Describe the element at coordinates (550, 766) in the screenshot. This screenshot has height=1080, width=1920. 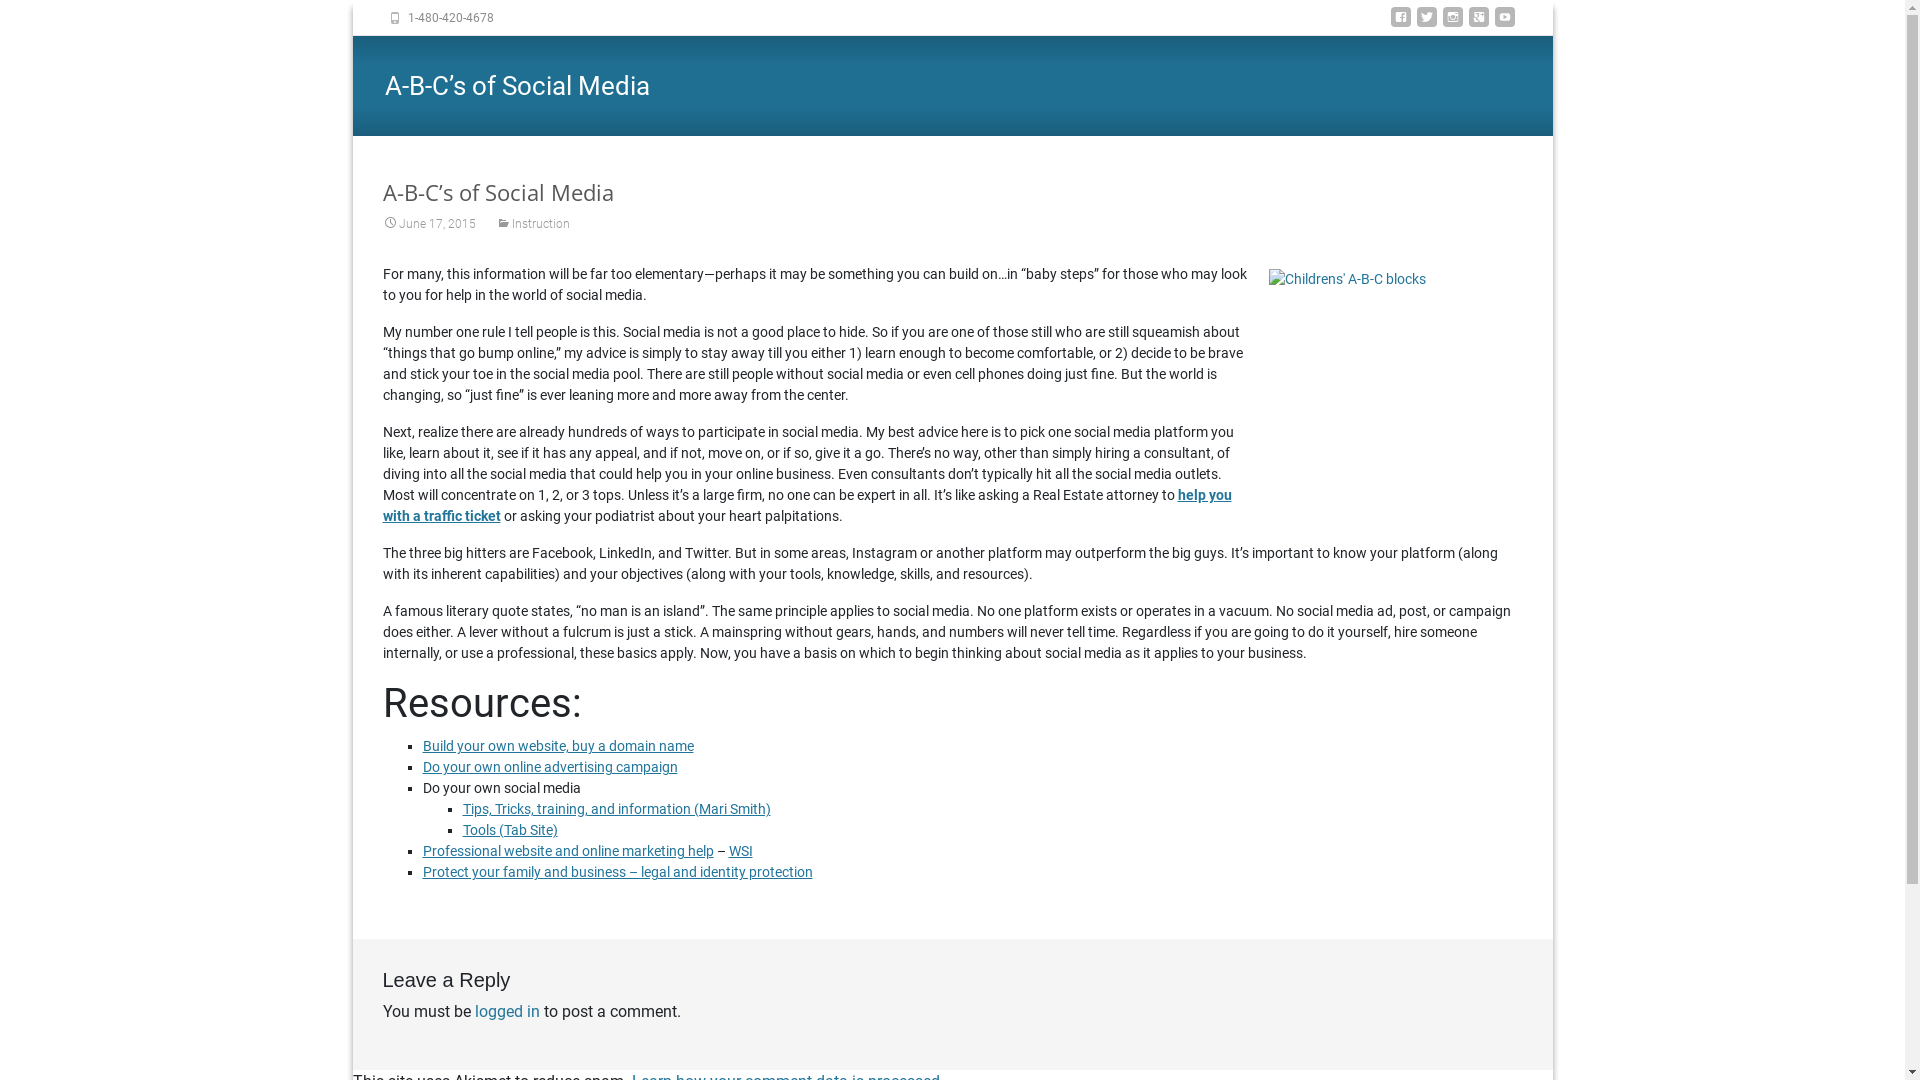
I see `Do your own online advertising campaign` at that location.